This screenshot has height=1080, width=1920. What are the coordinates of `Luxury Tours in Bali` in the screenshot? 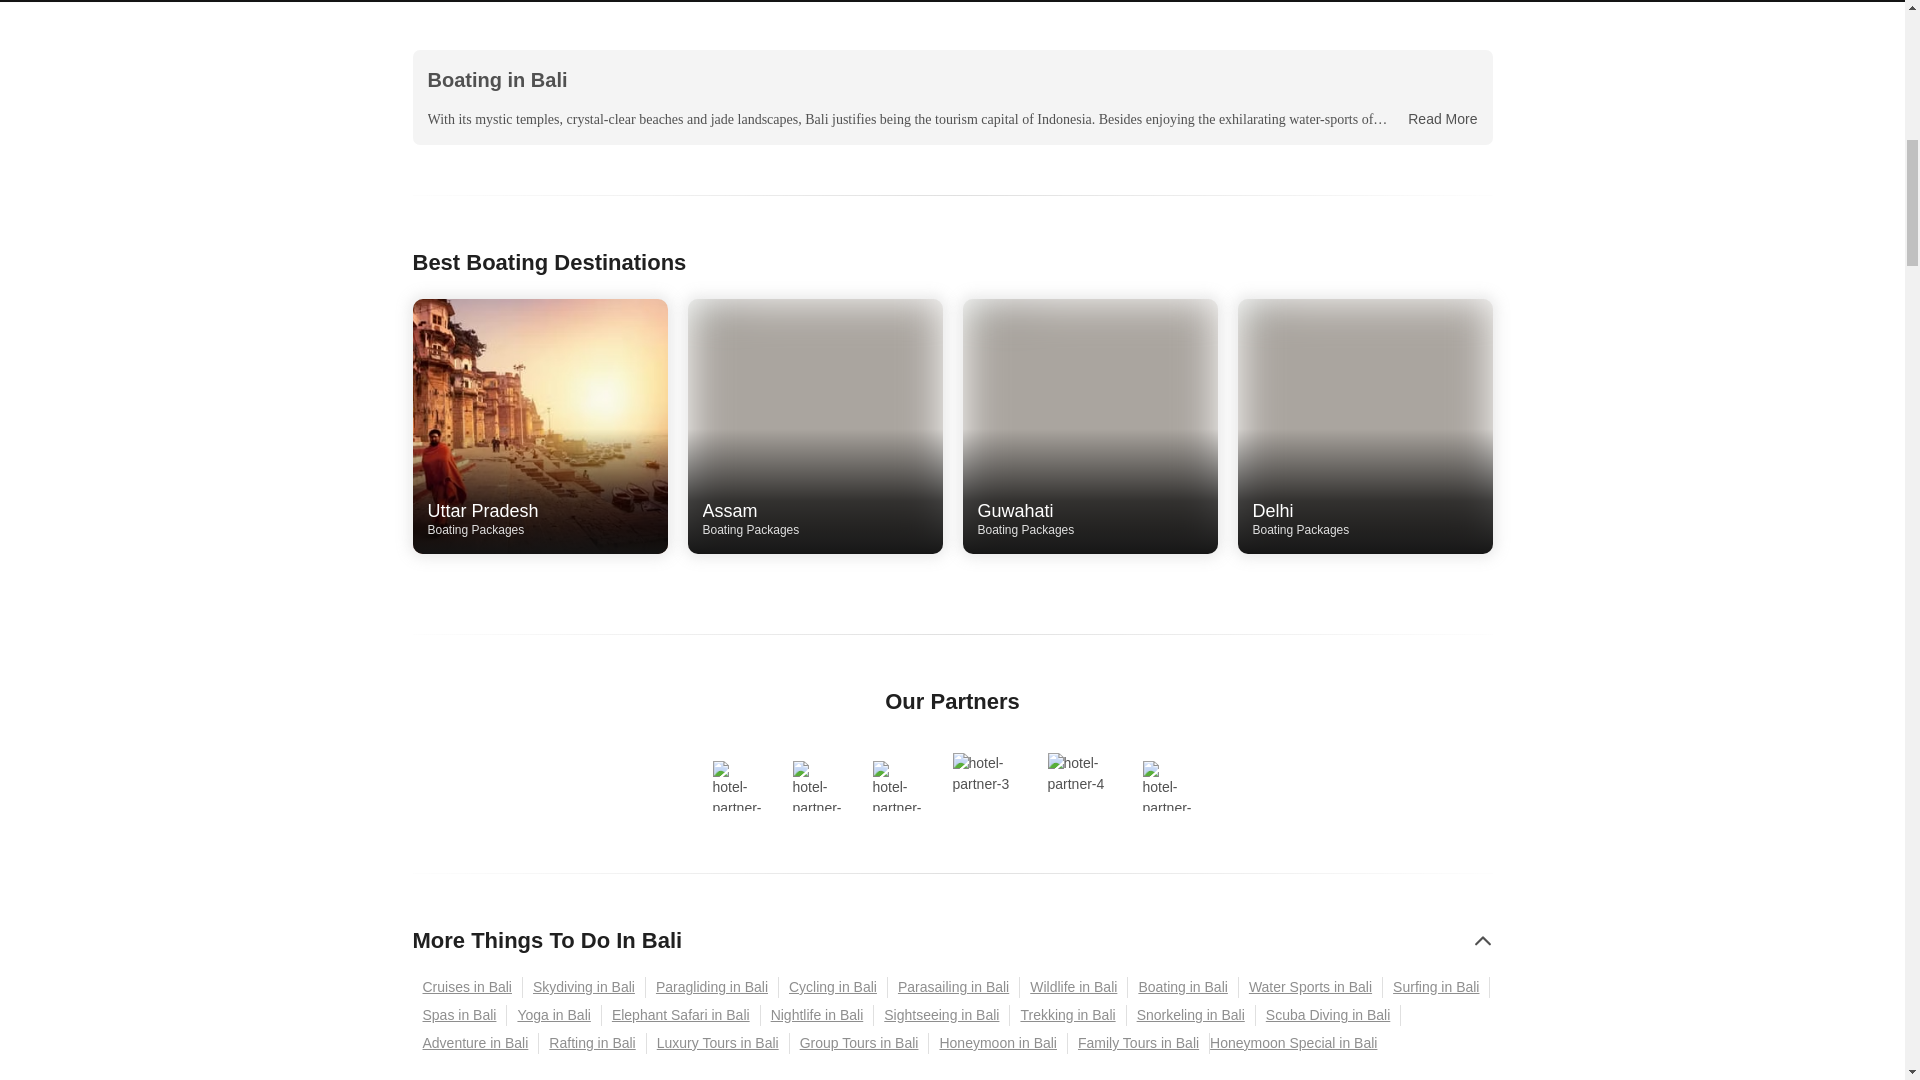 It's located at (718, 1043).